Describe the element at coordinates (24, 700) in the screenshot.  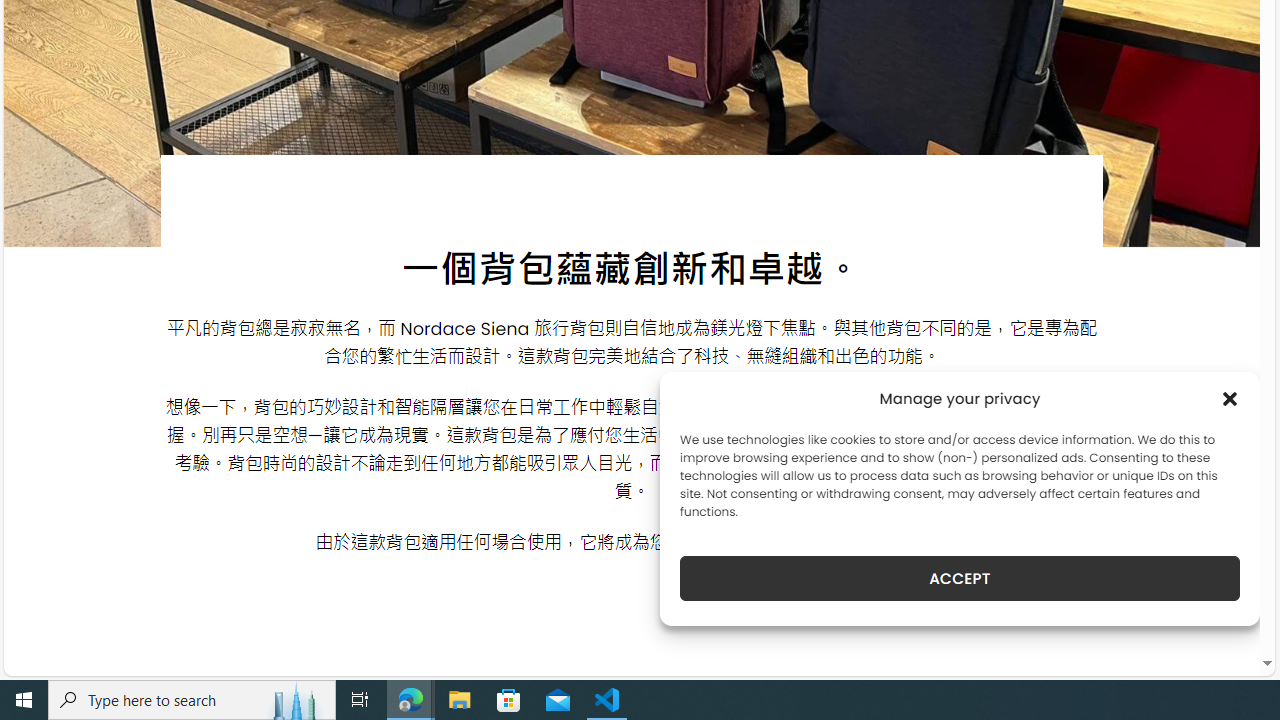
I see `Start` at that location.